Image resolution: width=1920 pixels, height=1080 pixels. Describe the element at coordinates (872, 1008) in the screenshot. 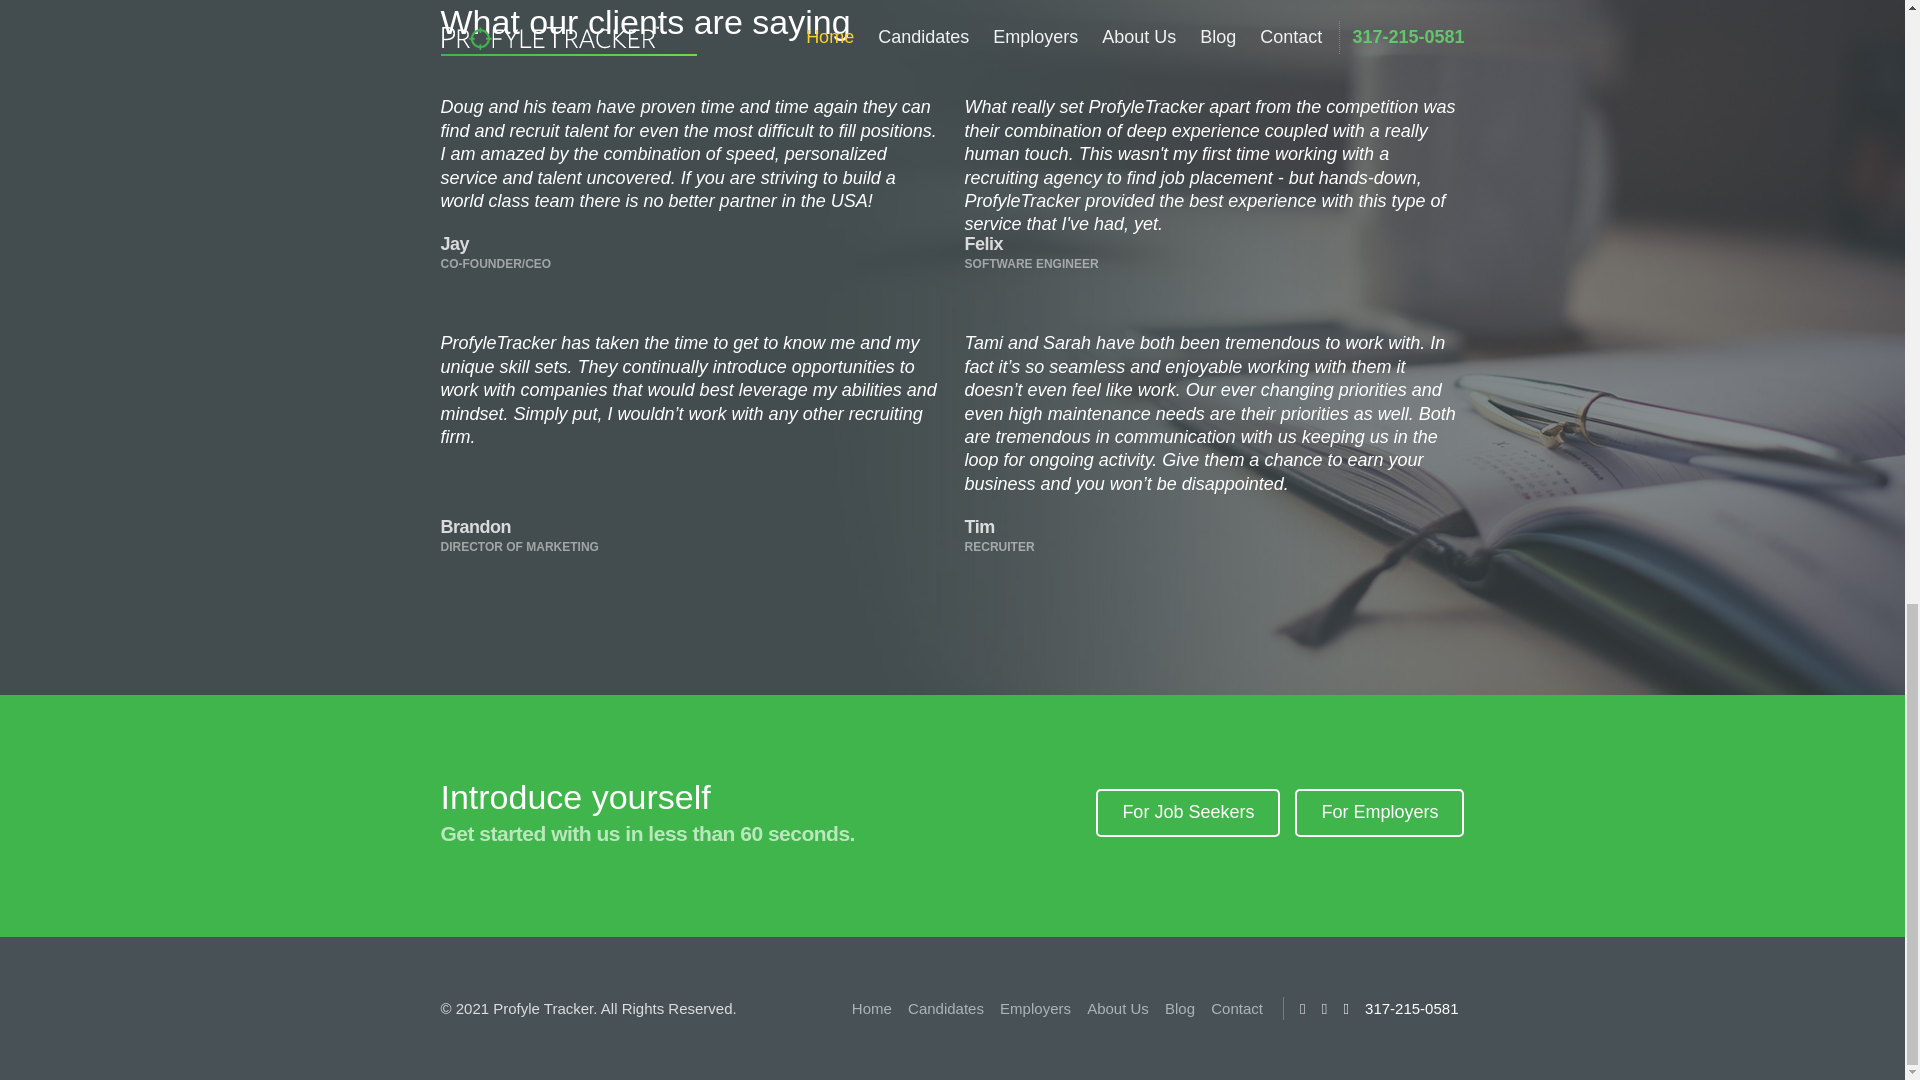

I see `Home` at that location.